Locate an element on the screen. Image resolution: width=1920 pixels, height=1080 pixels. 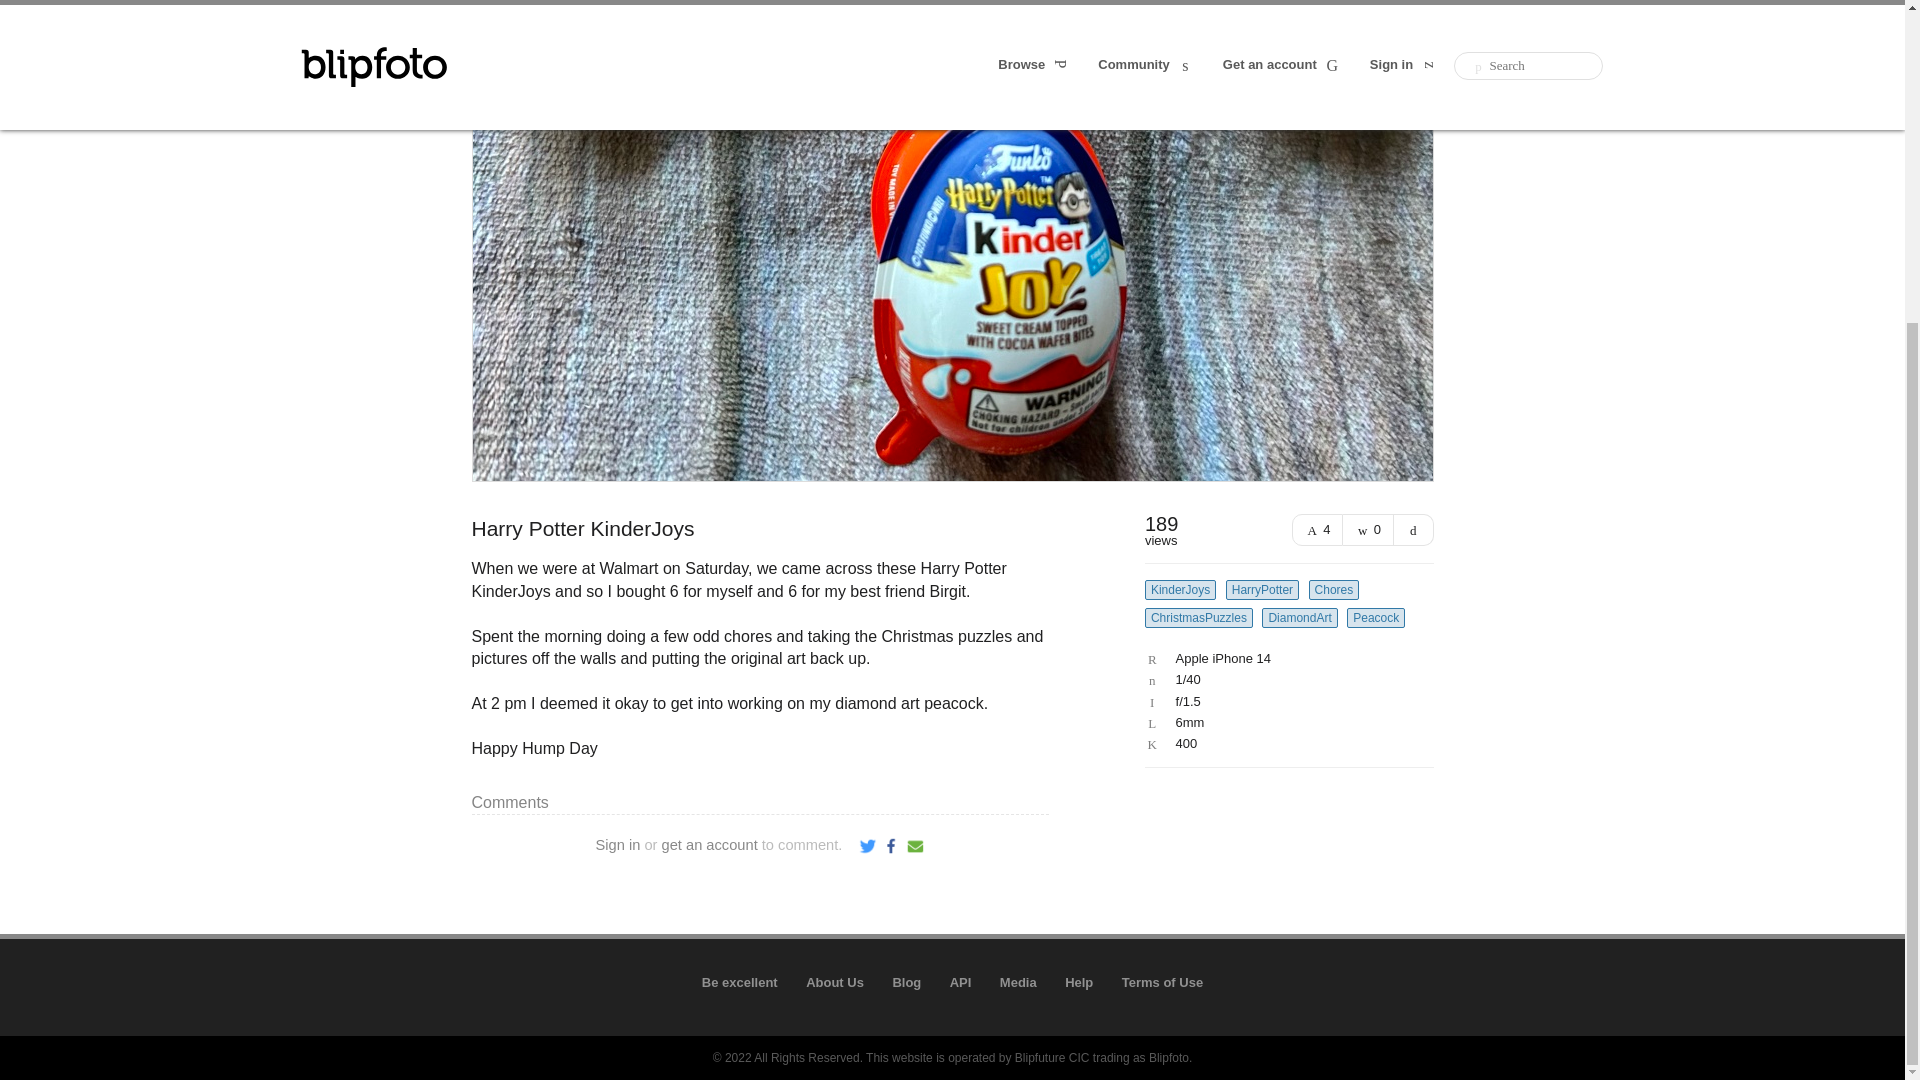
Media is located at coordinates (1018, 982).